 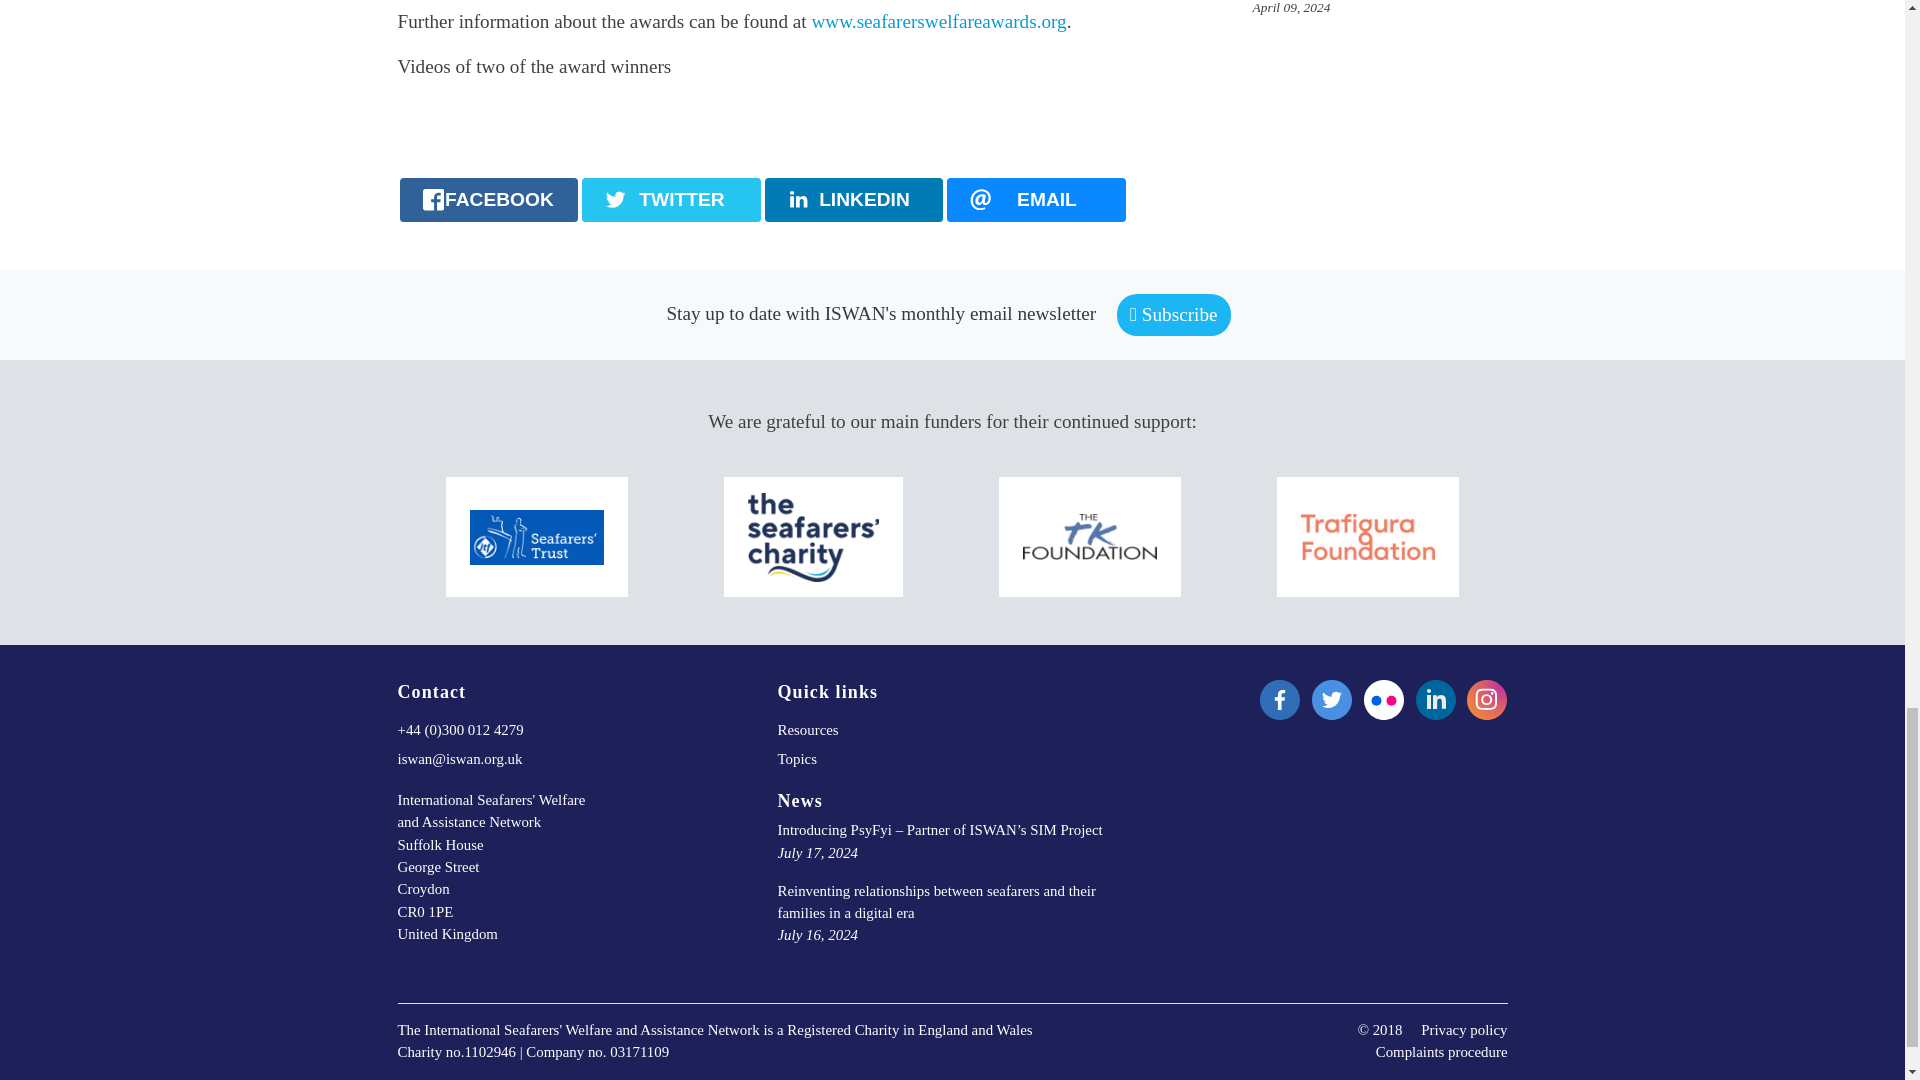 I want to click on The TK Foundation, so click(x=1090, y=537).